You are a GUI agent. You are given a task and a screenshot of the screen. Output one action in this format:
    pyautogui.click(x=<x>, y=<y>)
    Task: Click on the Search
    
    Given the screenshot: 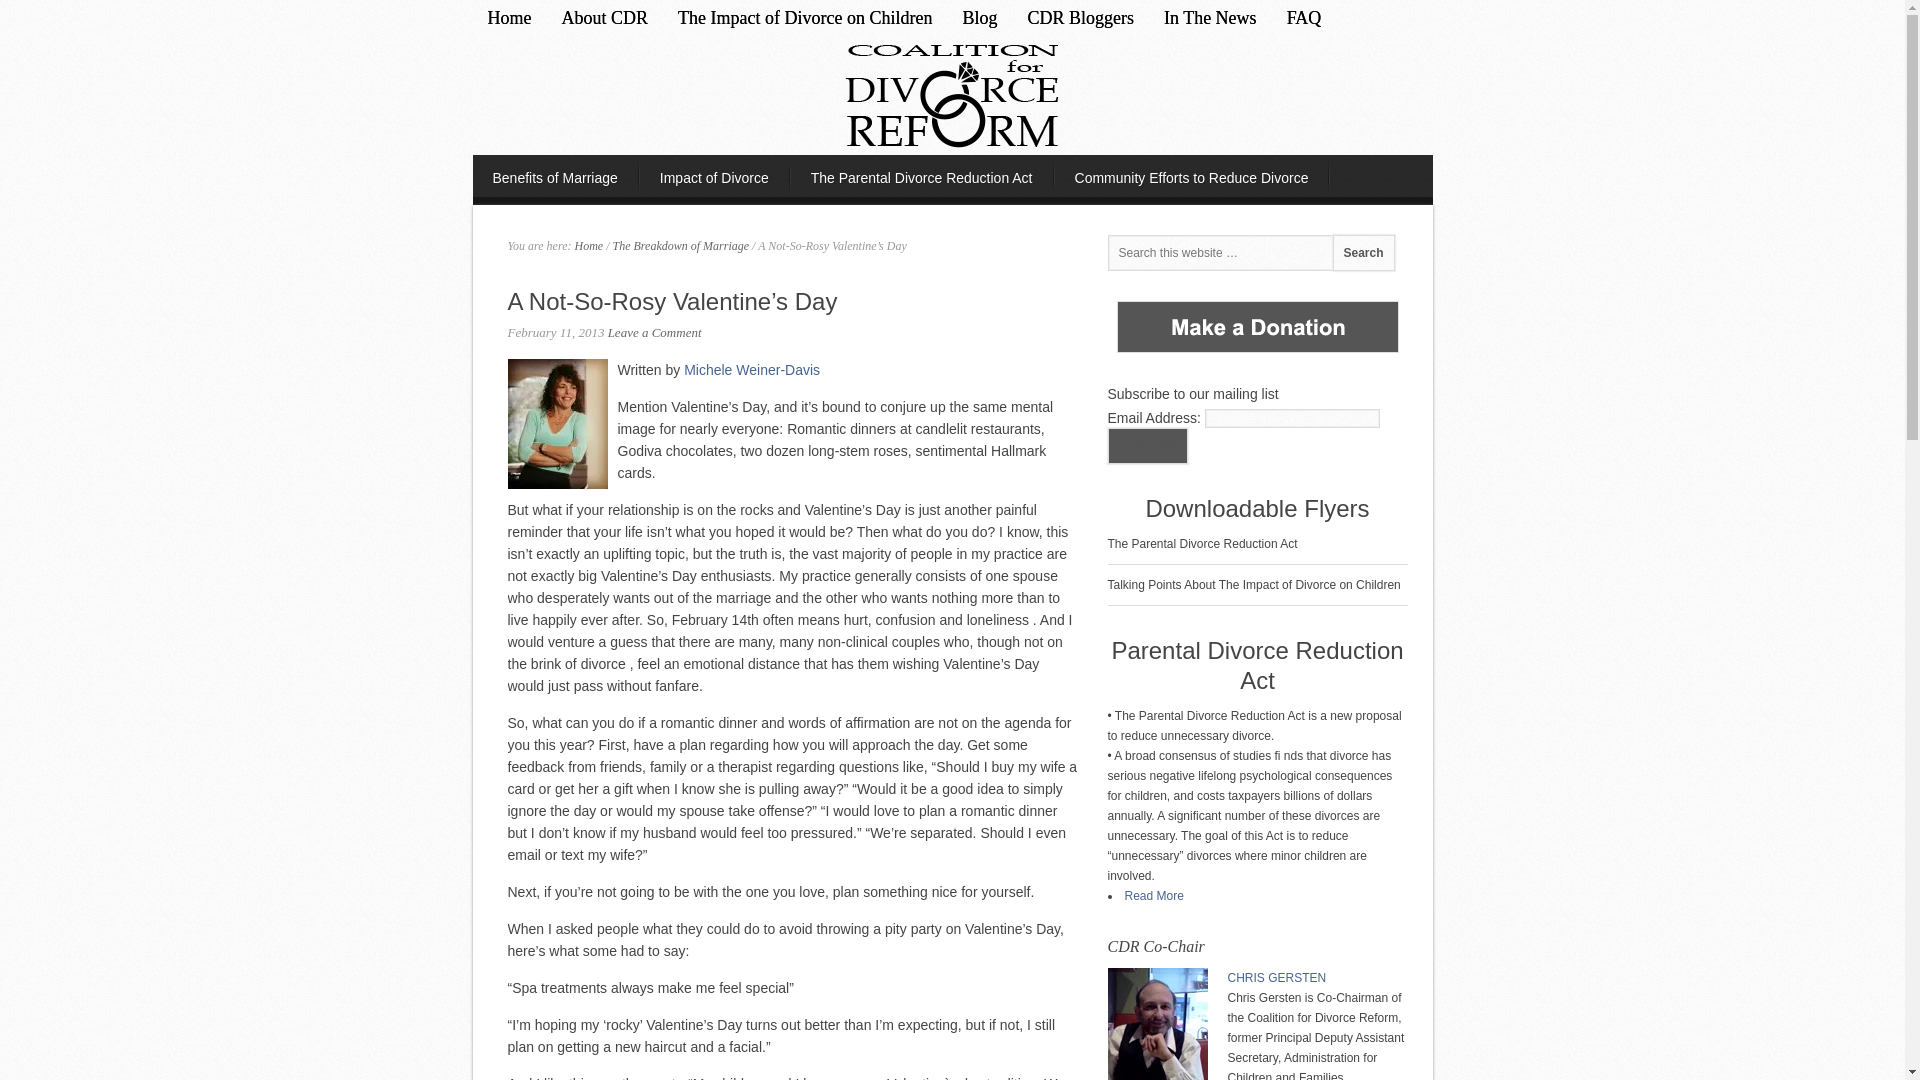 What is the action you would take?
    pyautogui.click(x=1362, y=253)
    